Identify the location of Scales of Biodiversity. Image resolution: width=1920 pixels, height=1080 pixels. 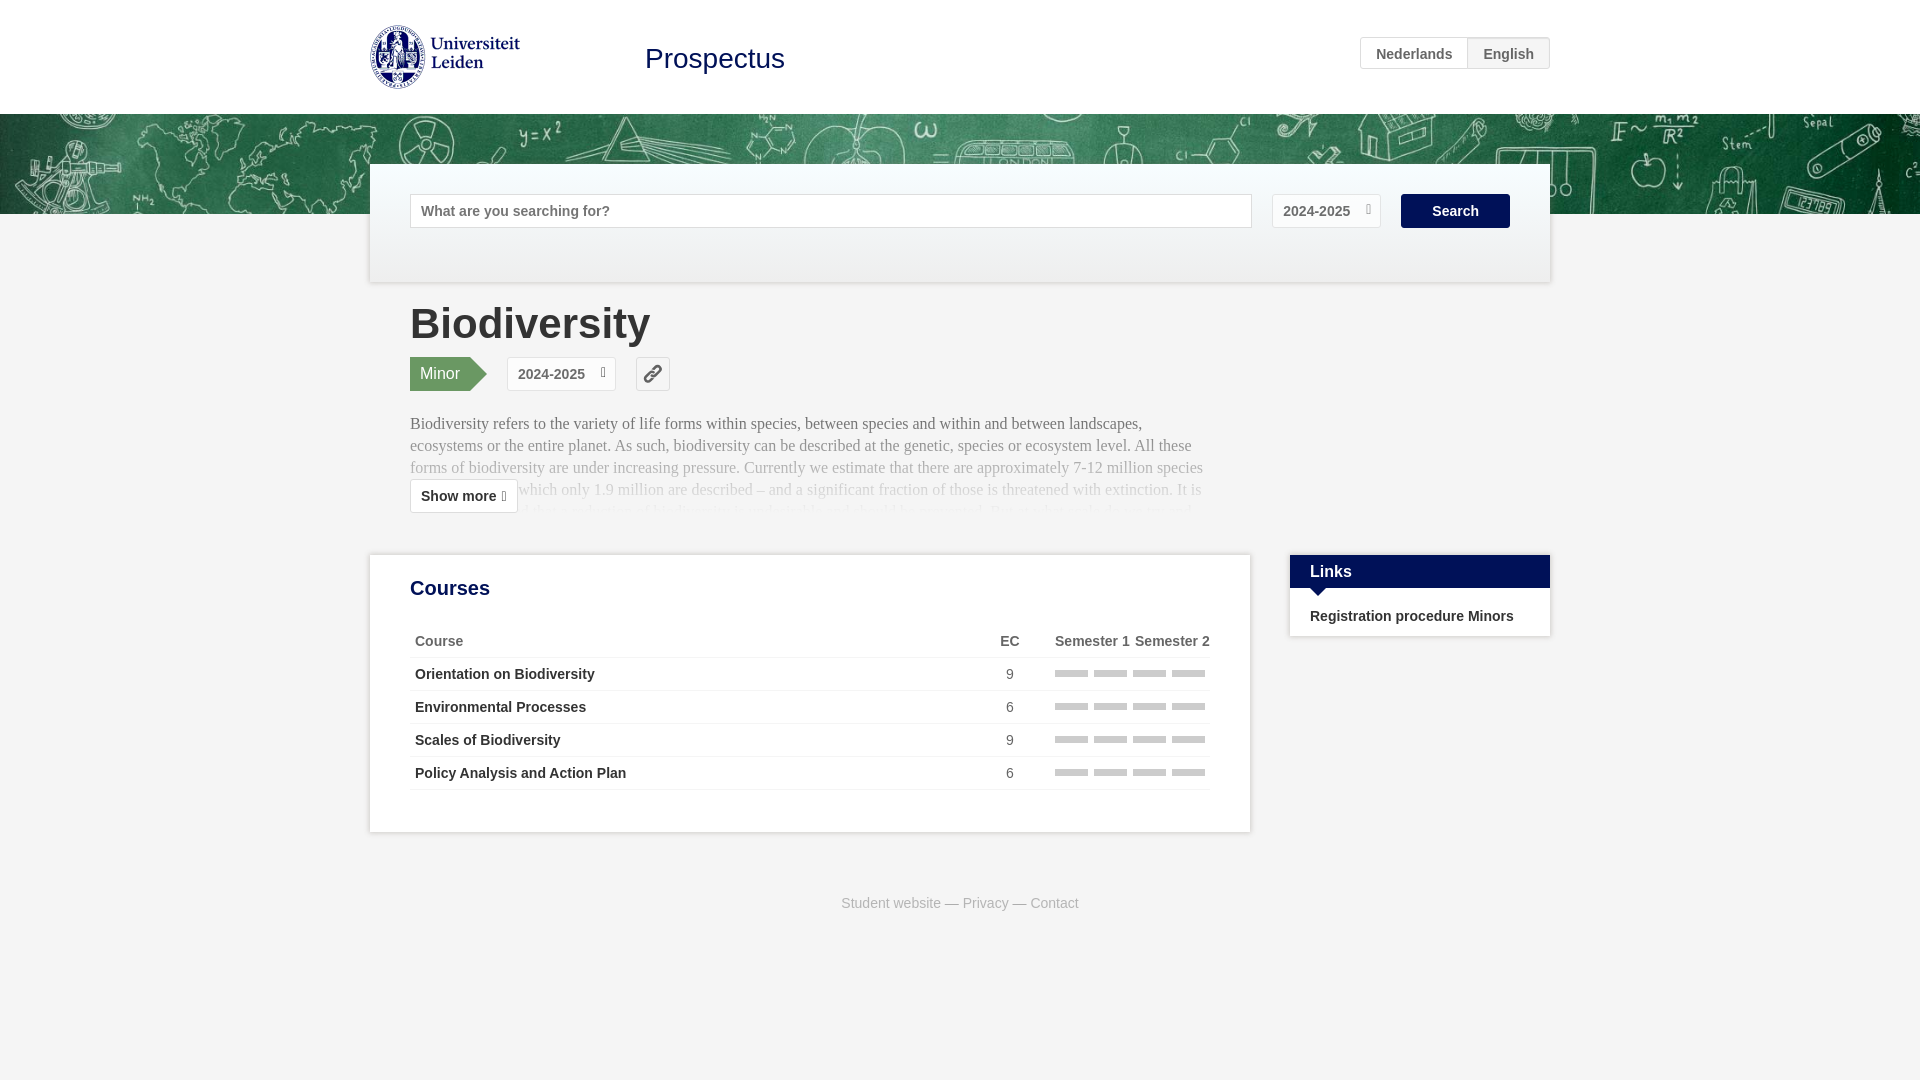
(487, 740).